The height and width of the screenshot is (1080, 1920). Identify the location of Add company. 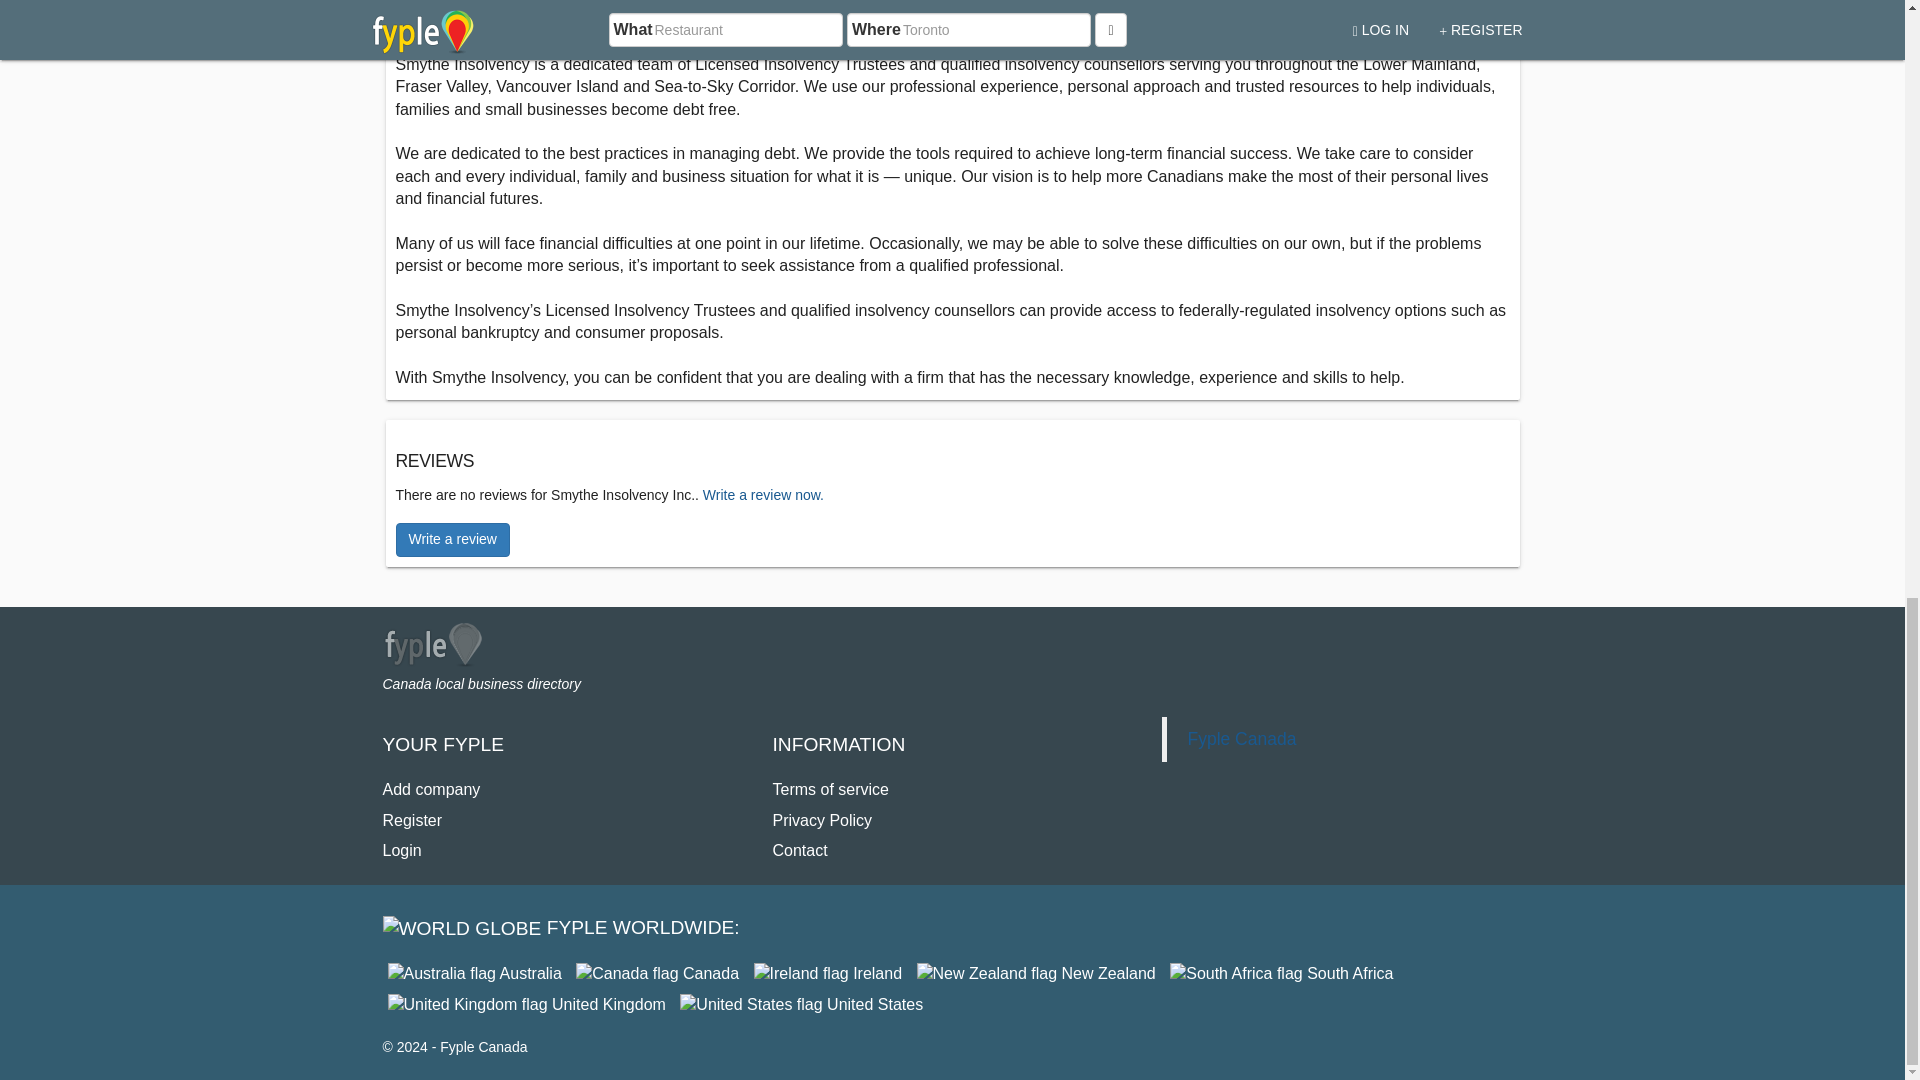
(431, 789).